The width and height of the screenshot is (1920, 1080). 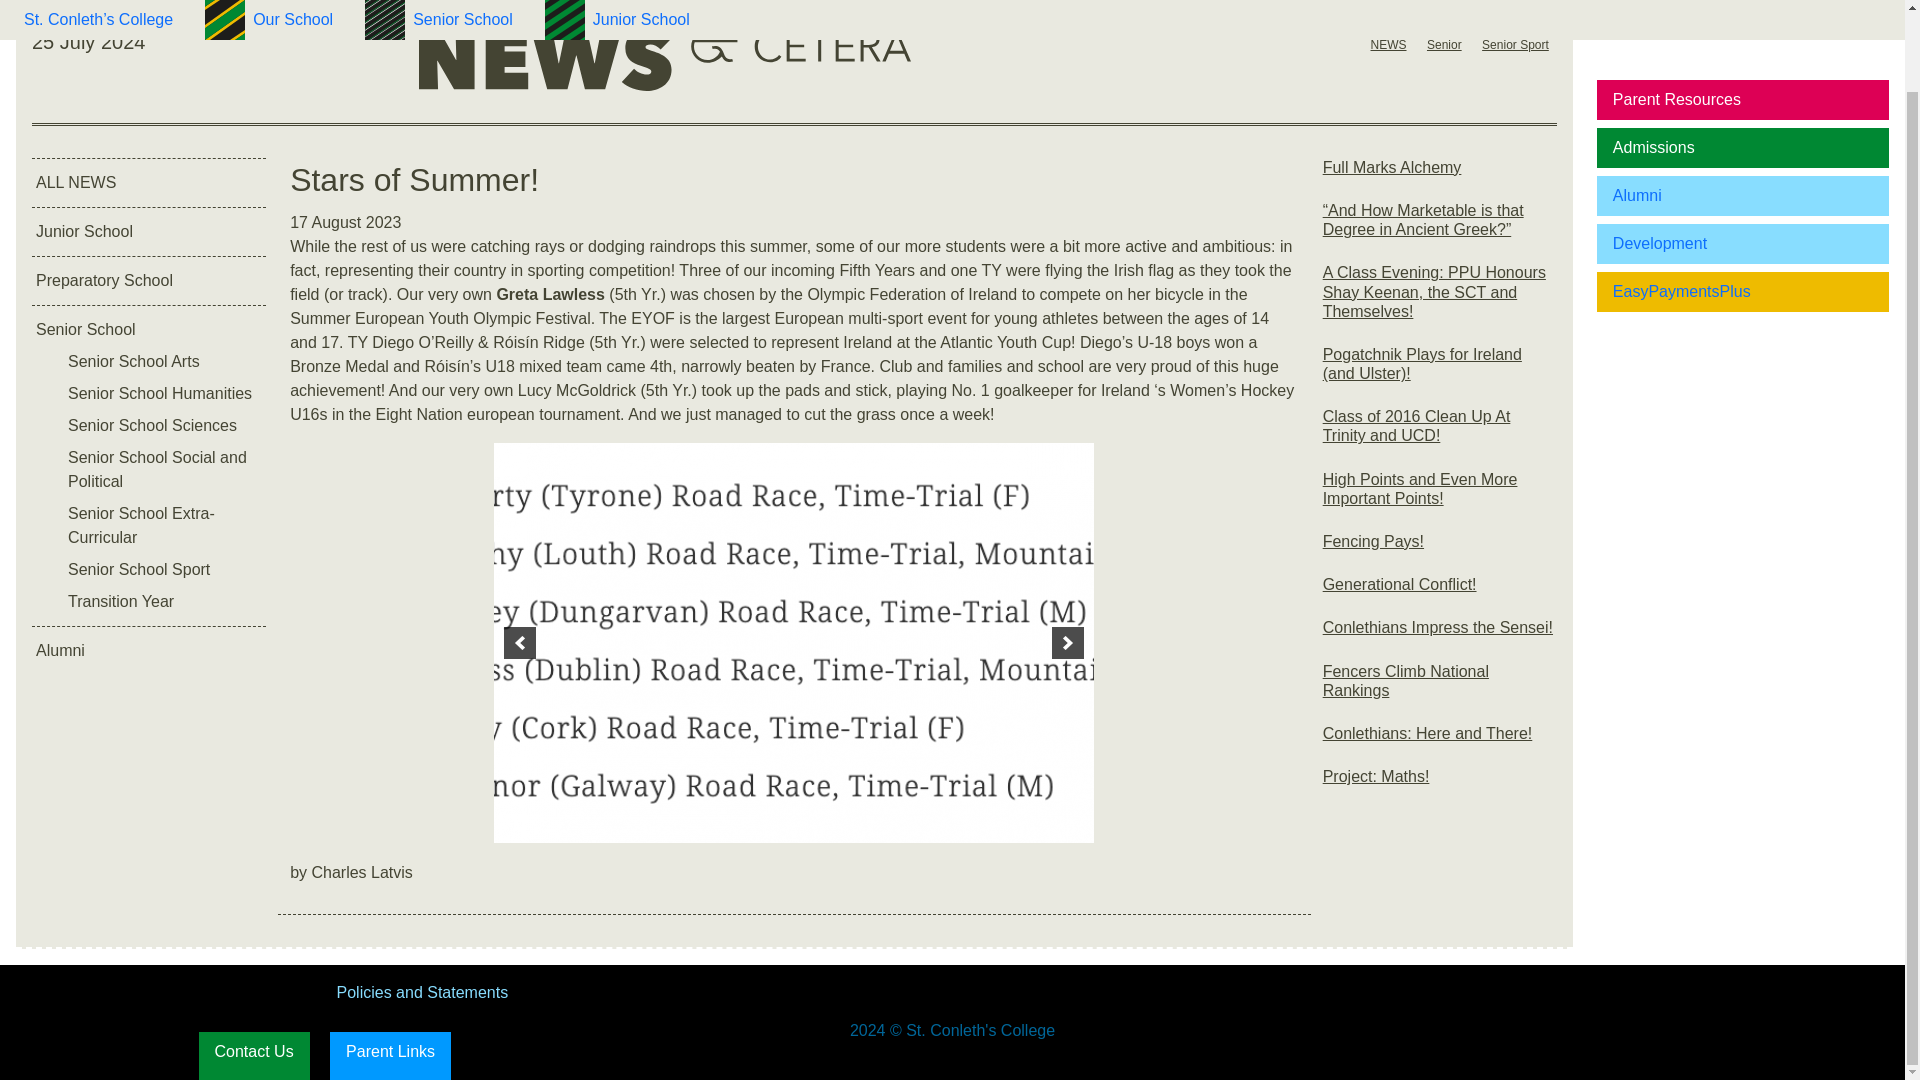 I want to click on Senior School Humanities, so click(x=164, y=394).